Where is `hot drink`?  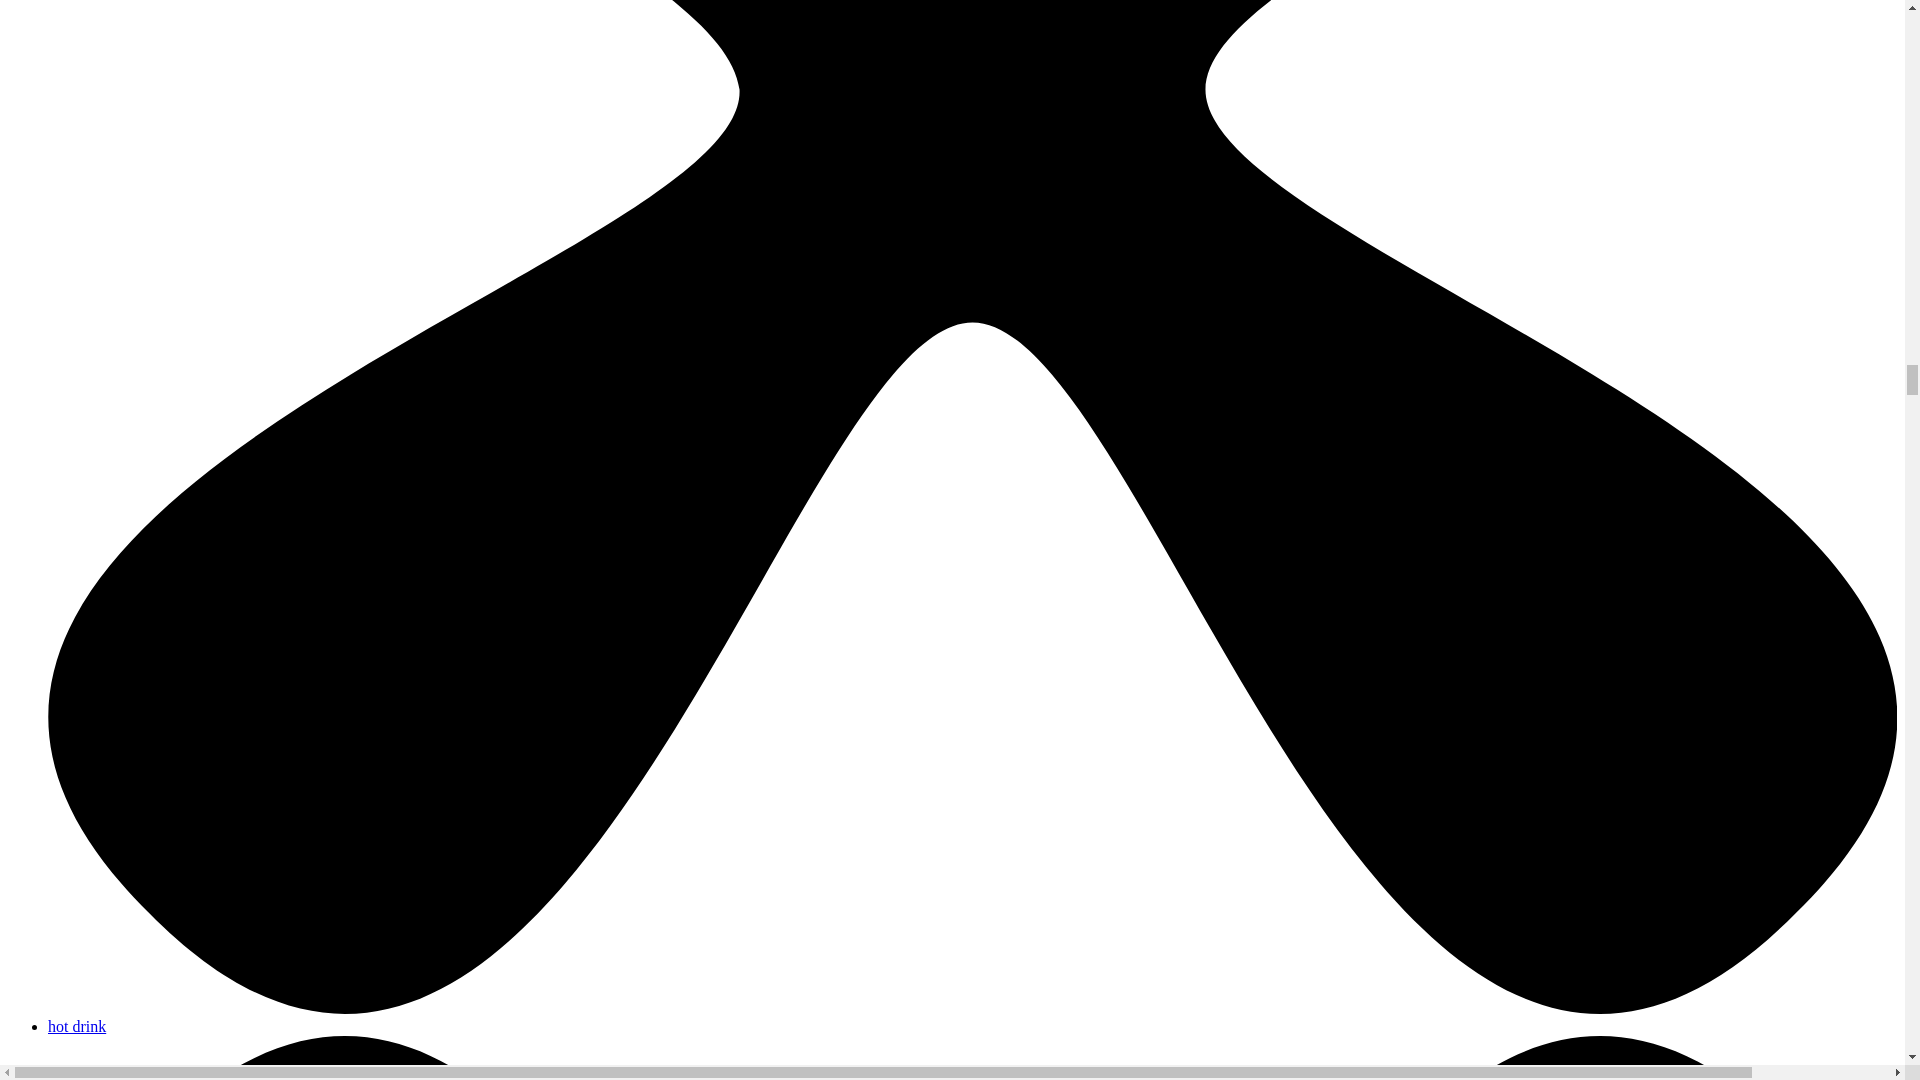 hot drink is located at coordinates (76, 1026).